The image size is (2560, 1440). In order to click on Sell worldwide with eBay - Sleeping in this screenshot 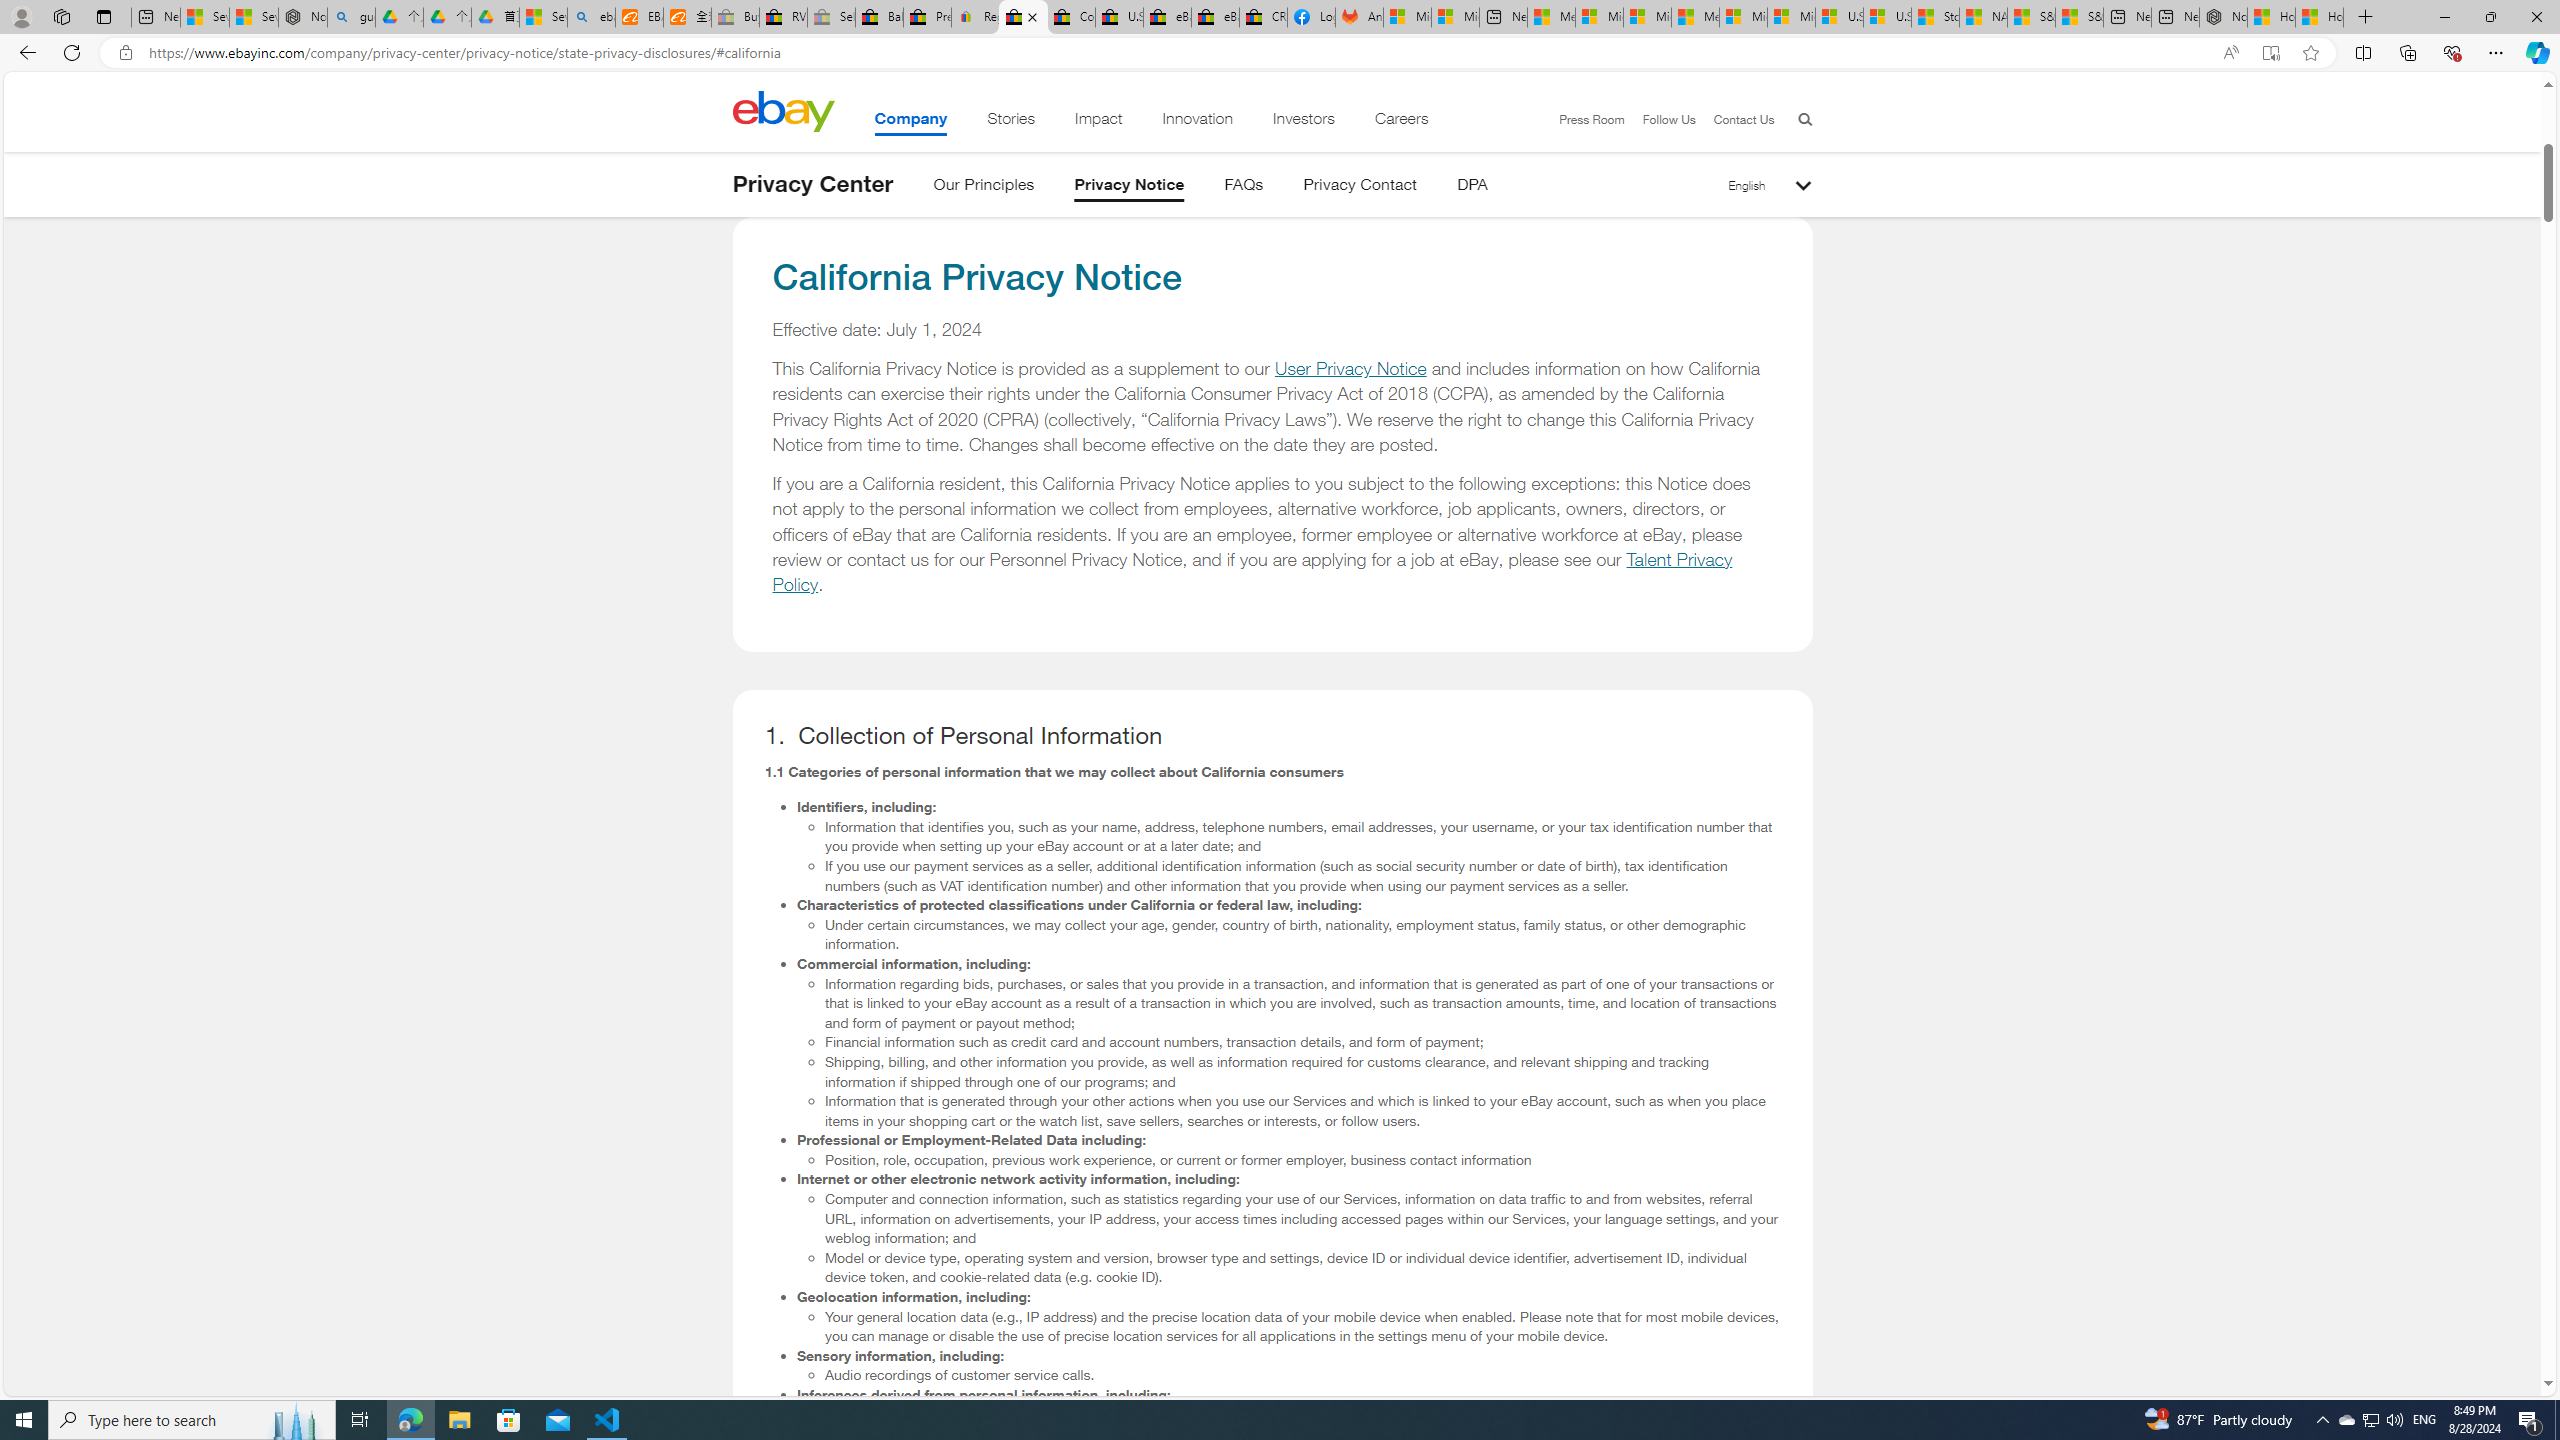, I will do `click(832, 17)`.